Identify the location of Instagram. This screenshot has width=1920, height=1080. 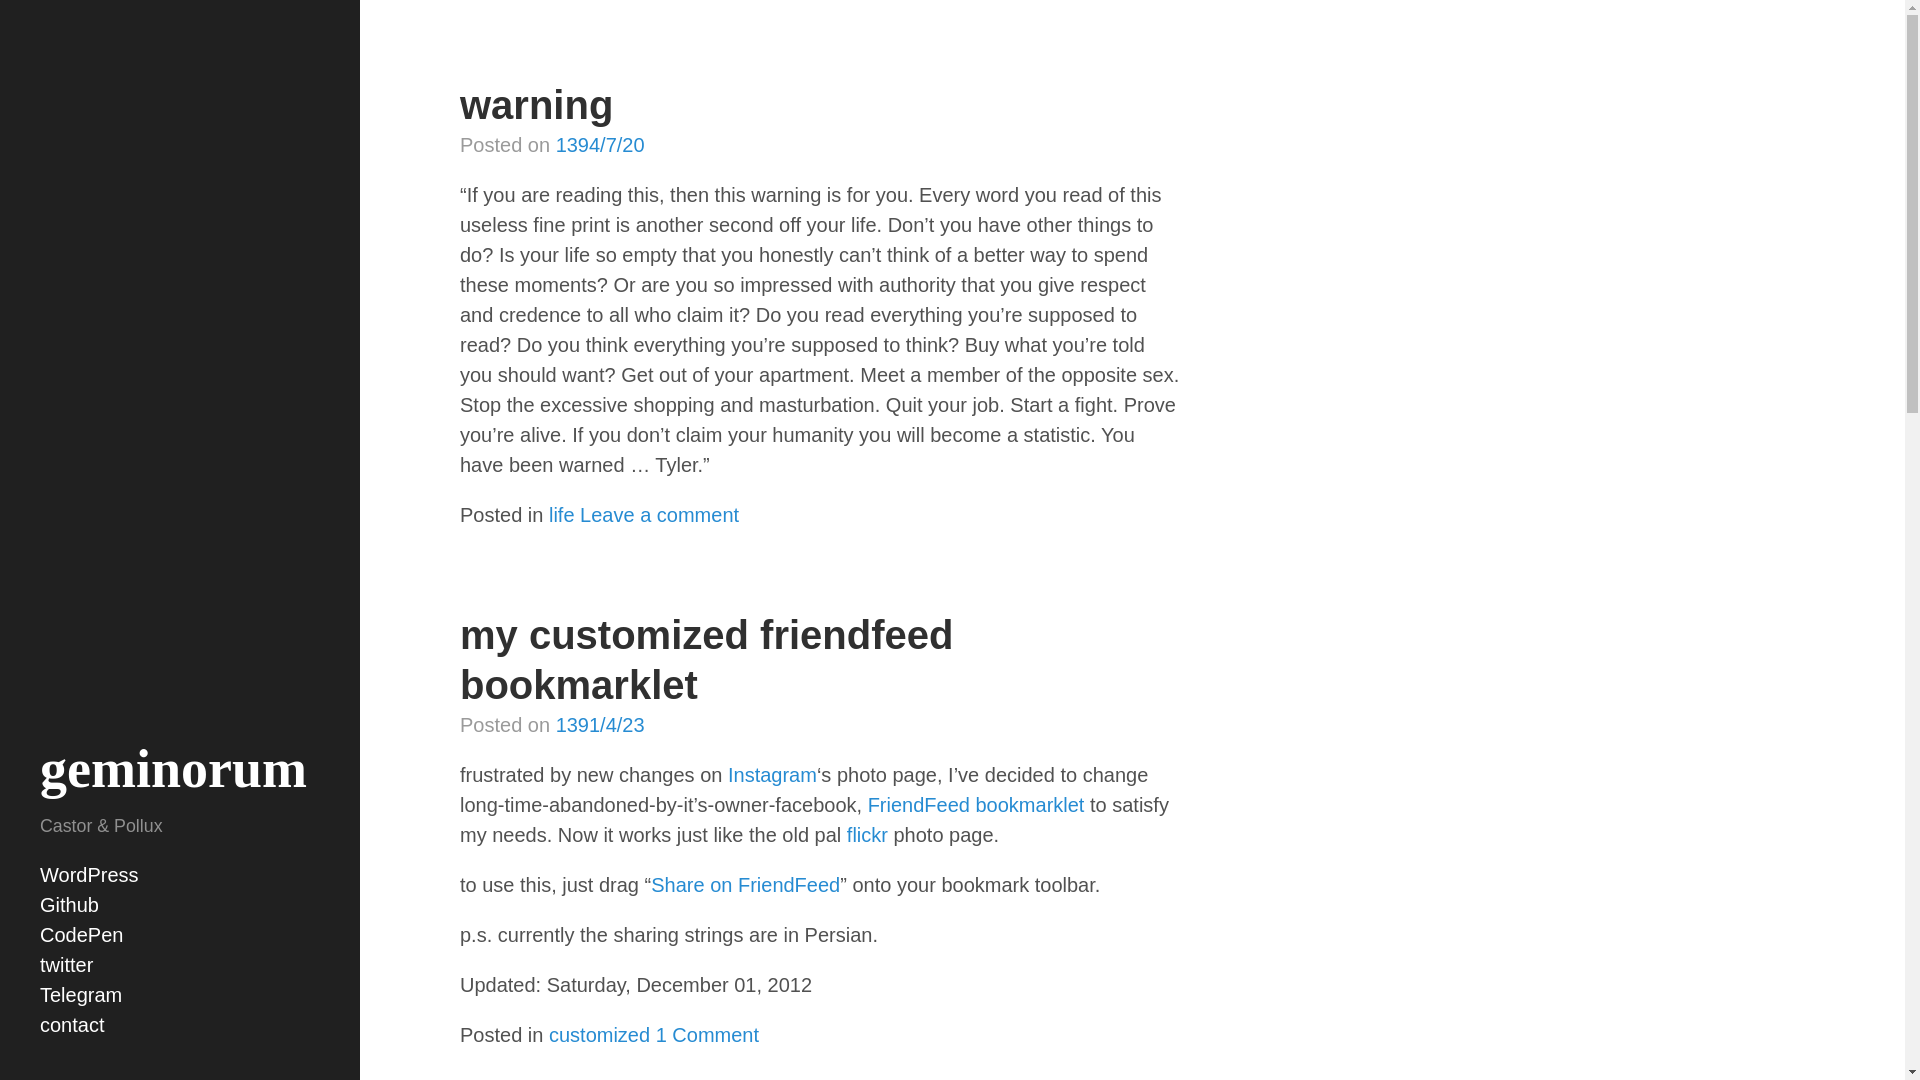
(772, 774).